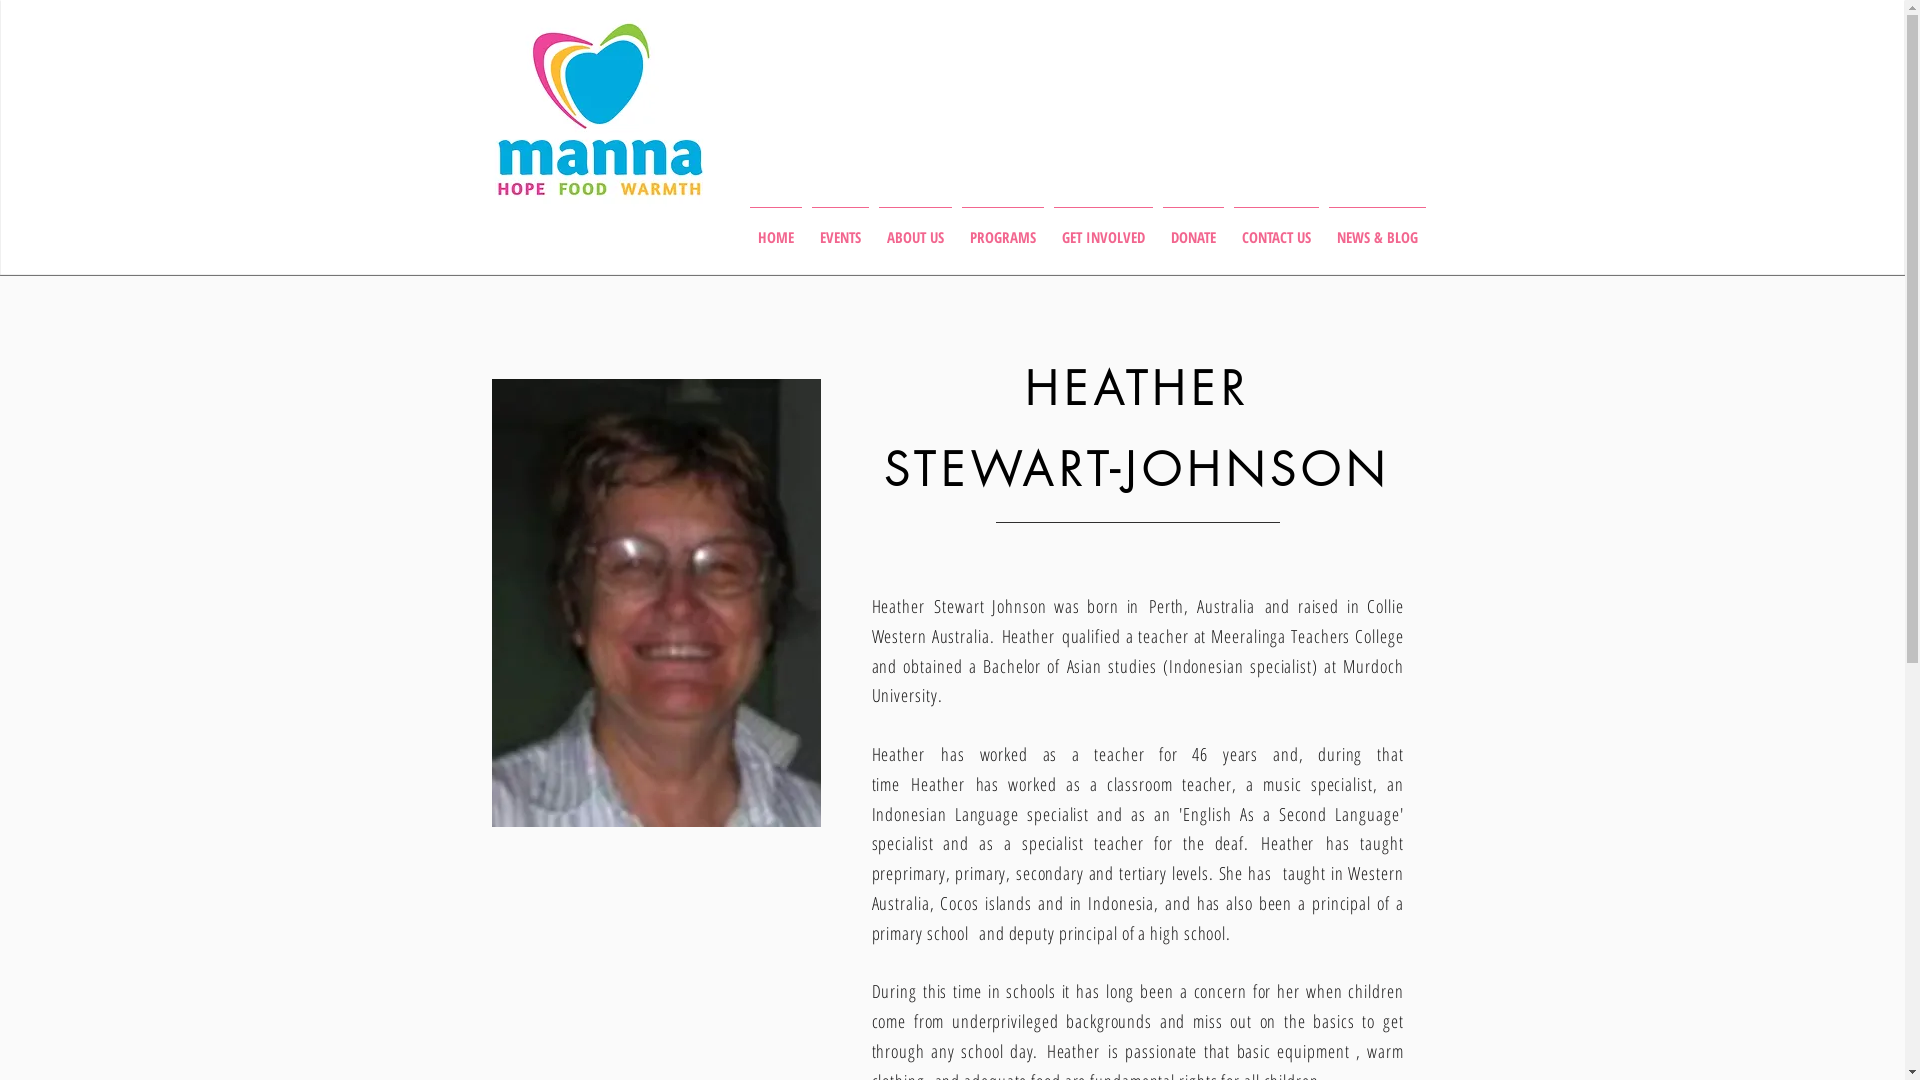 The image size is (1920, 1080). Describe the element at coordinates (1378, 228) in the screenshot. I see `NEWS & BLOG` at that location.